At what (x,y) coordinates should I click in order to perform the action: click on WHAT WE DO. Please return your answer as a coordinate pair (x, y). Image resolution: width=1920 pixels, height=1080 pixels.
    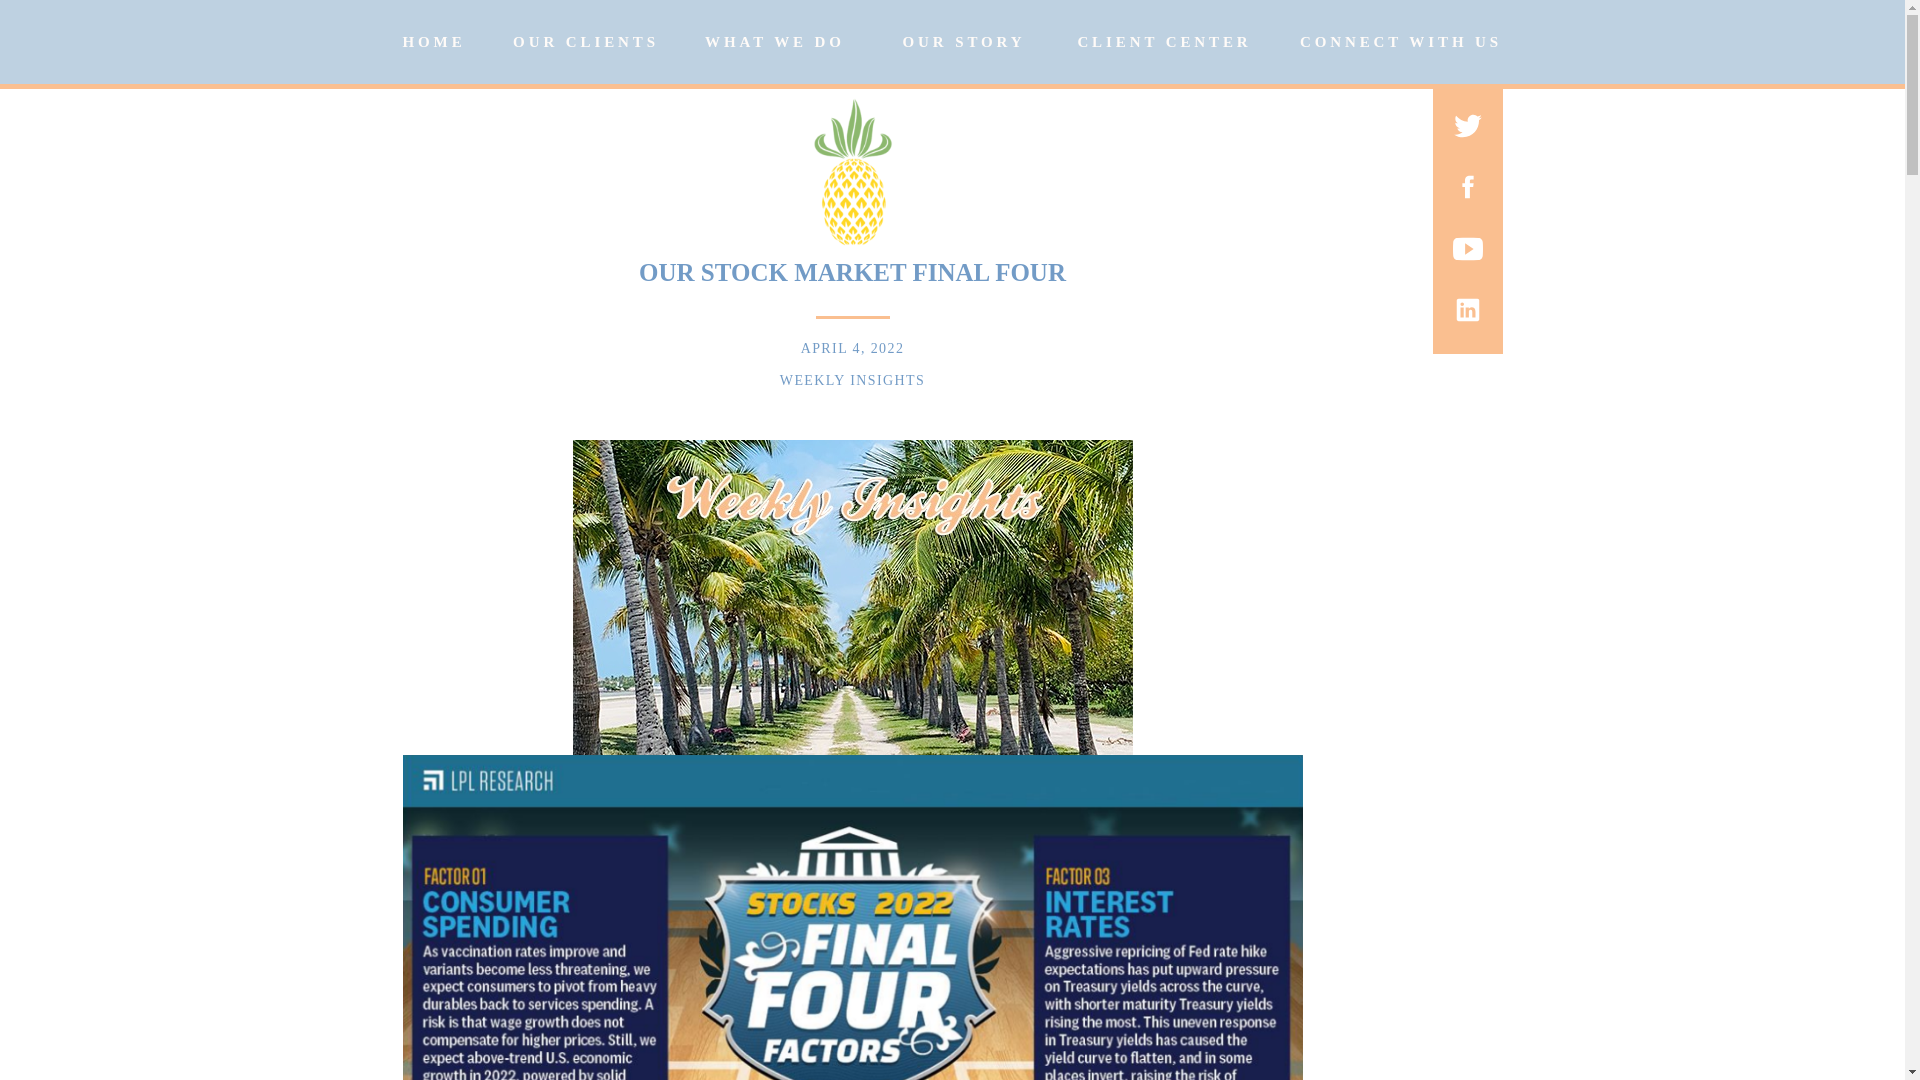
    Looking at the image, I should click on (774, 42).